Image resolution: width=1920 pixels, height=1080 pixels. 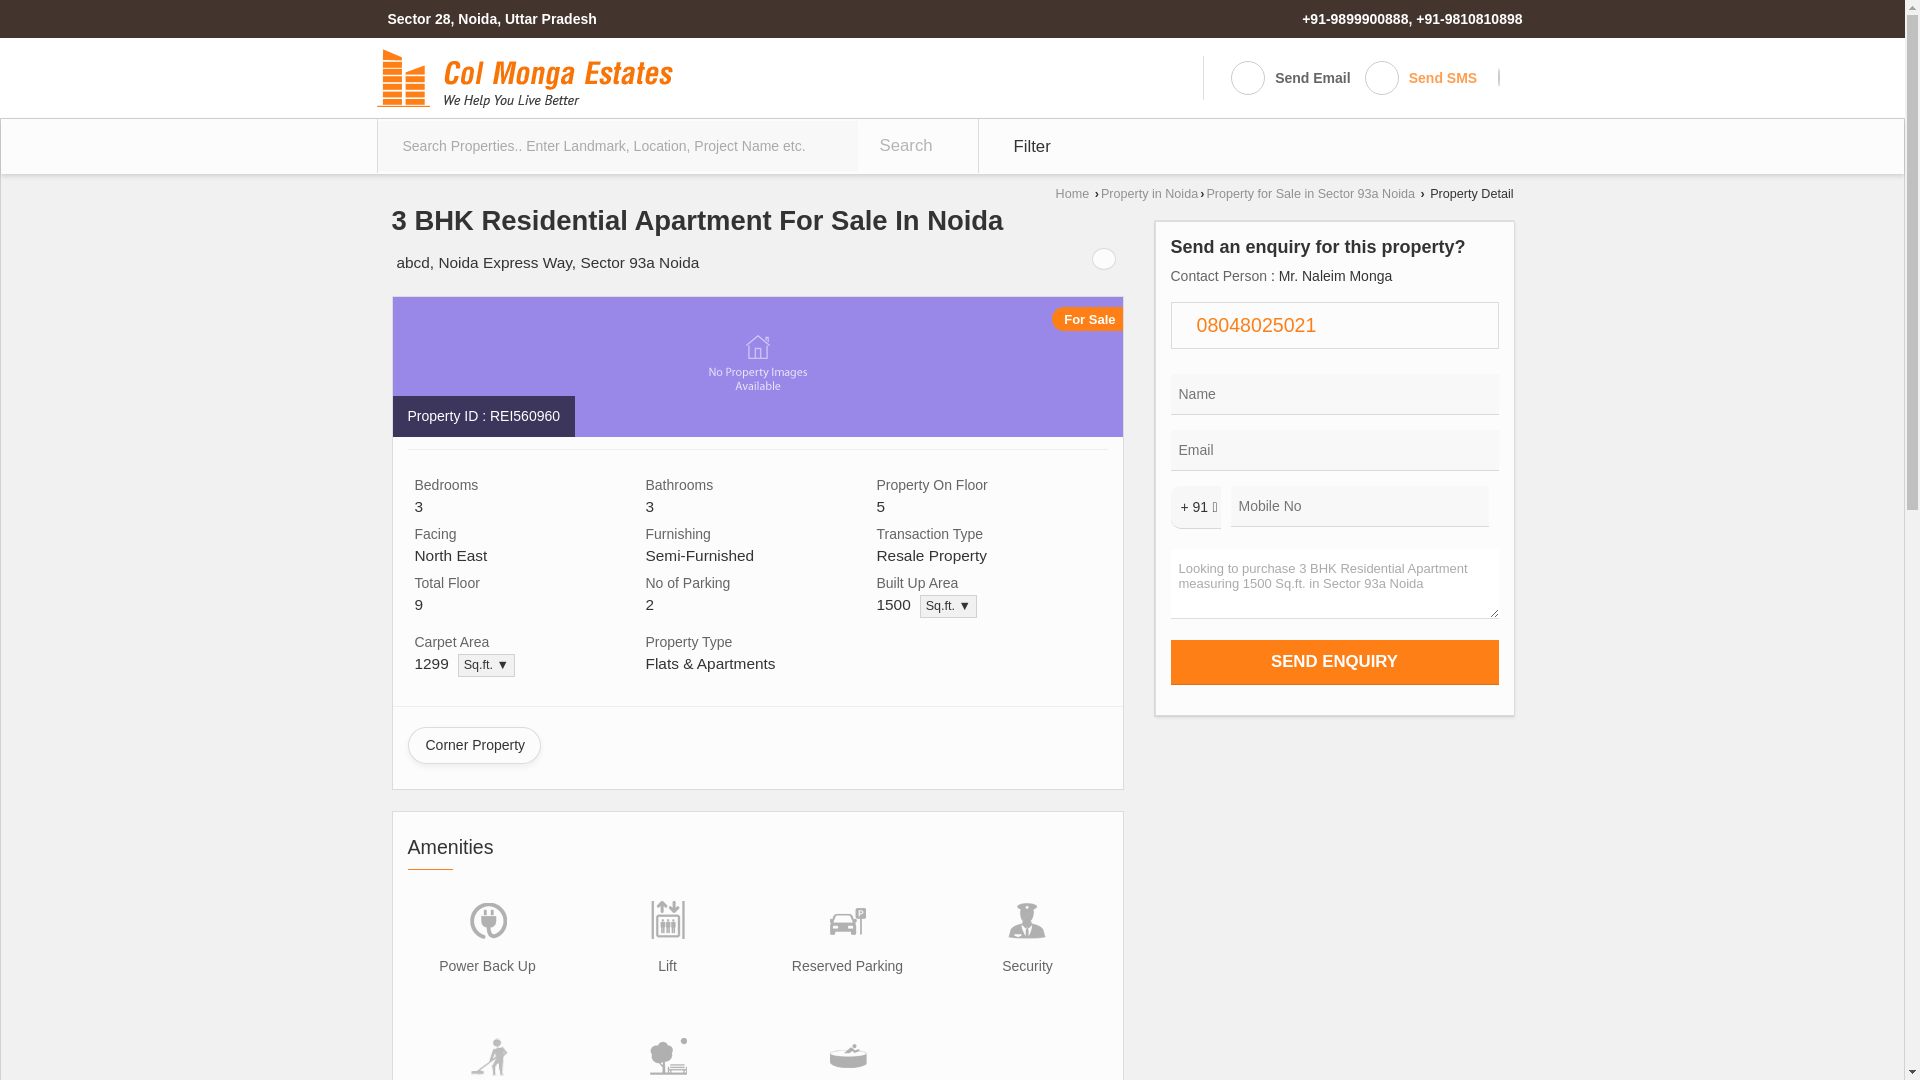 What do you see at coordinates (1333, 662) in the screenshot?
I see `Send Enquiry` at bounding box center [1333, 662].